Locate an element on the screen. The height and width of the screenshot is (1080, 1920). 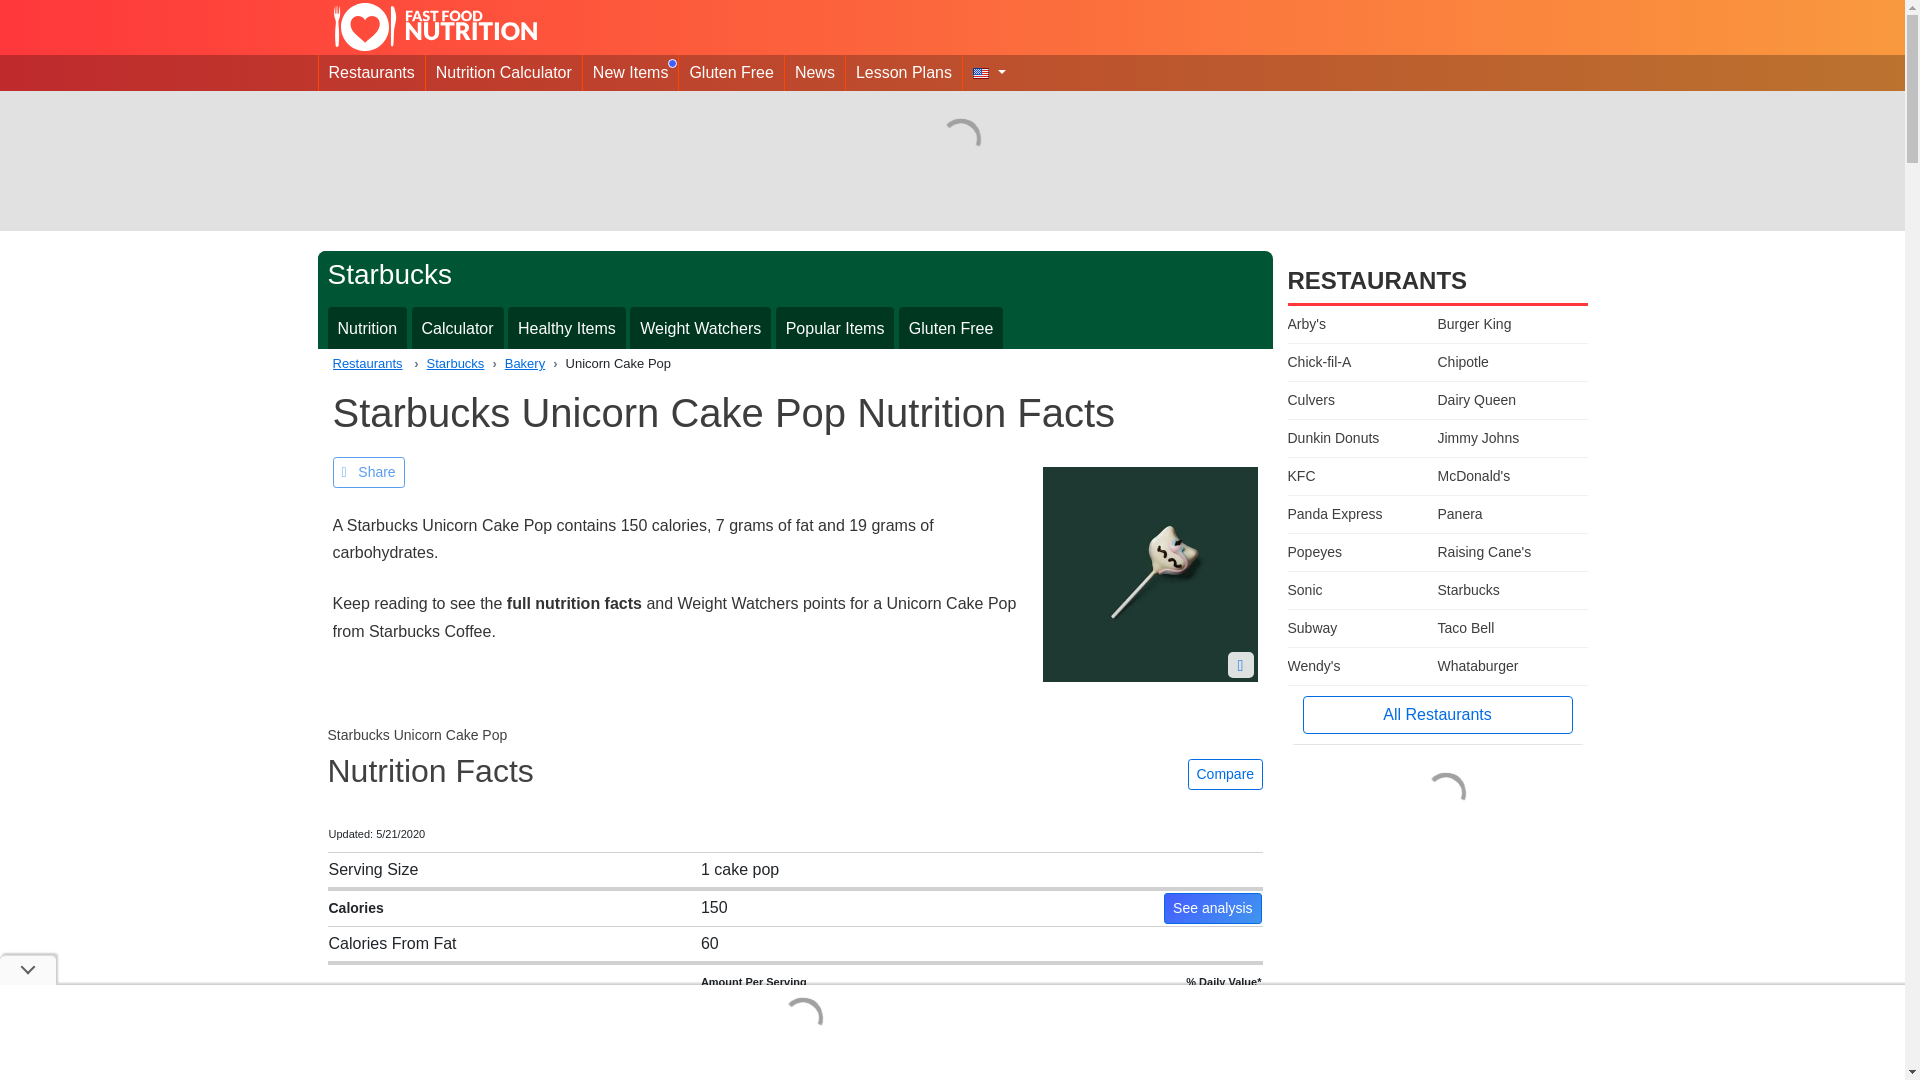
New Items is located at coordinates (631, 72).